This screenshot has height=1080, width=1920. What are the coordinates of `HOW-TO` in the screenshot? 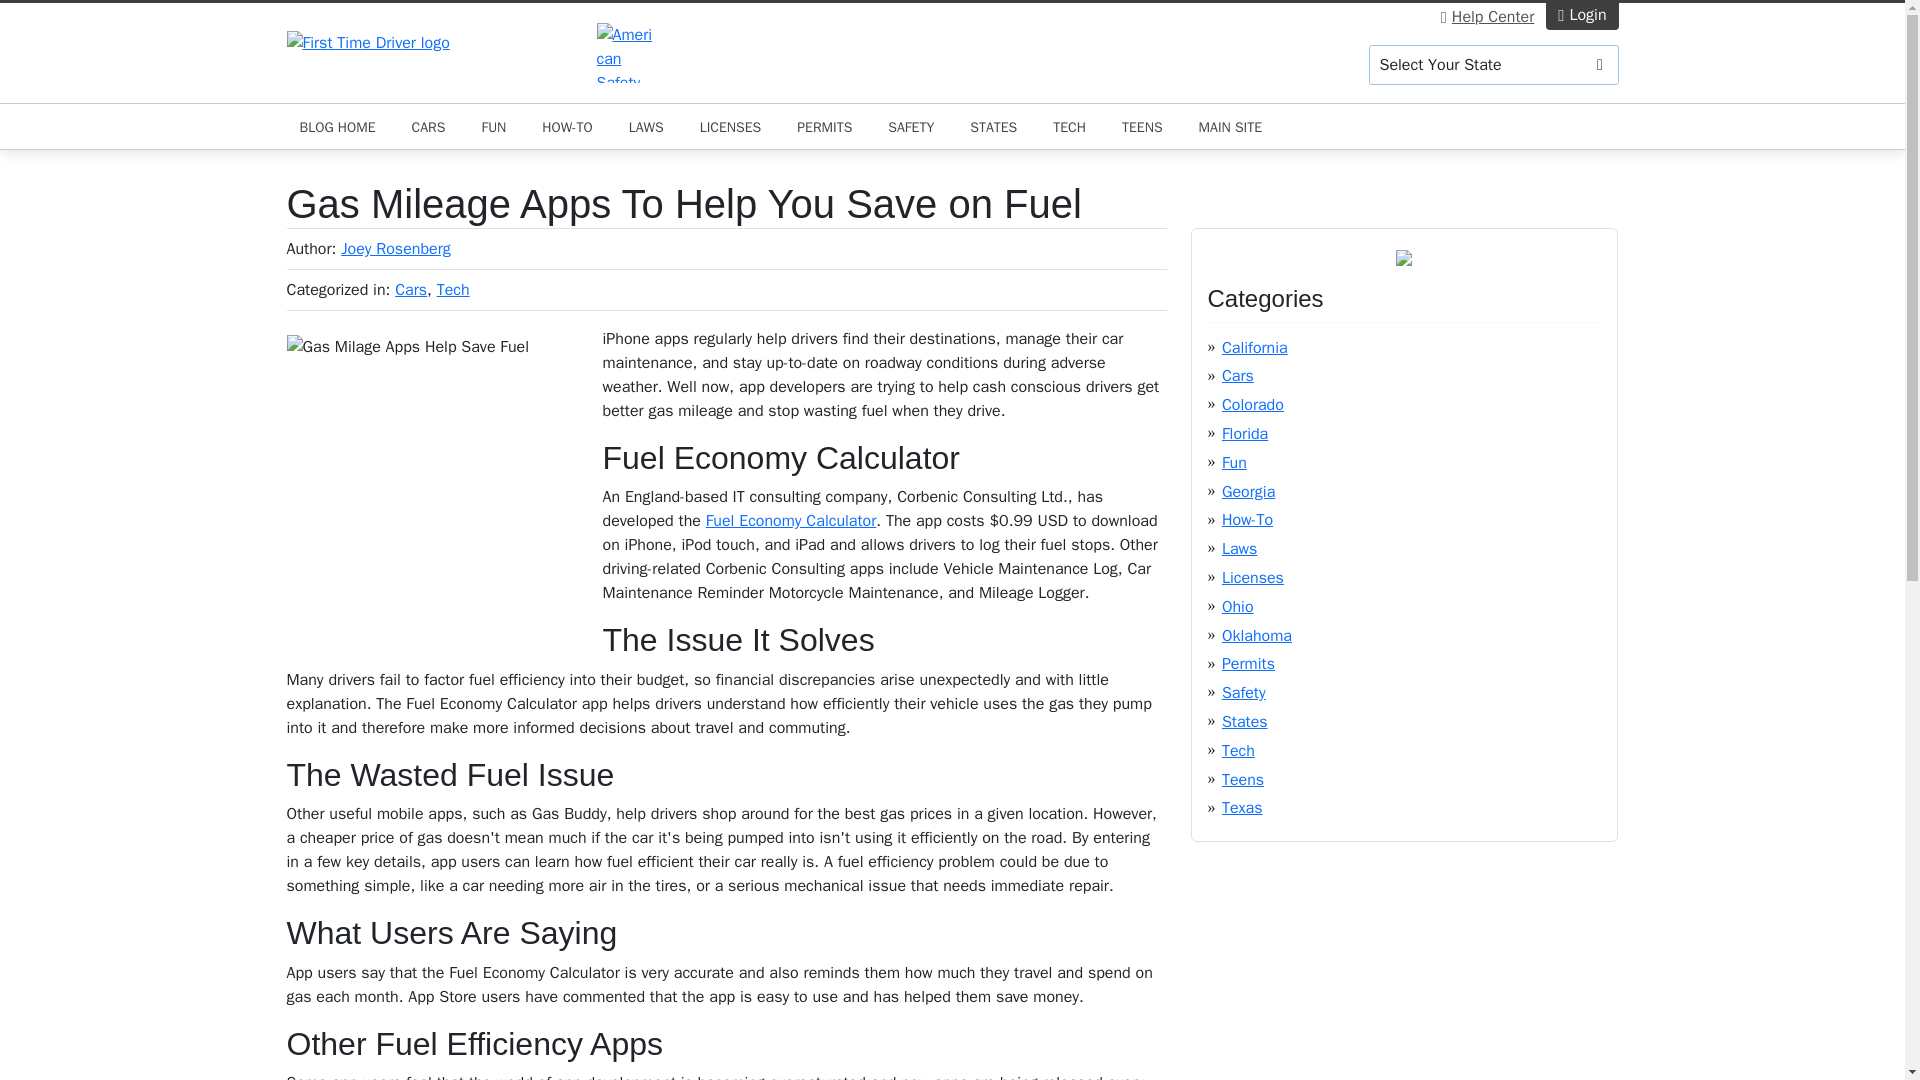 It's located at (566, 126).